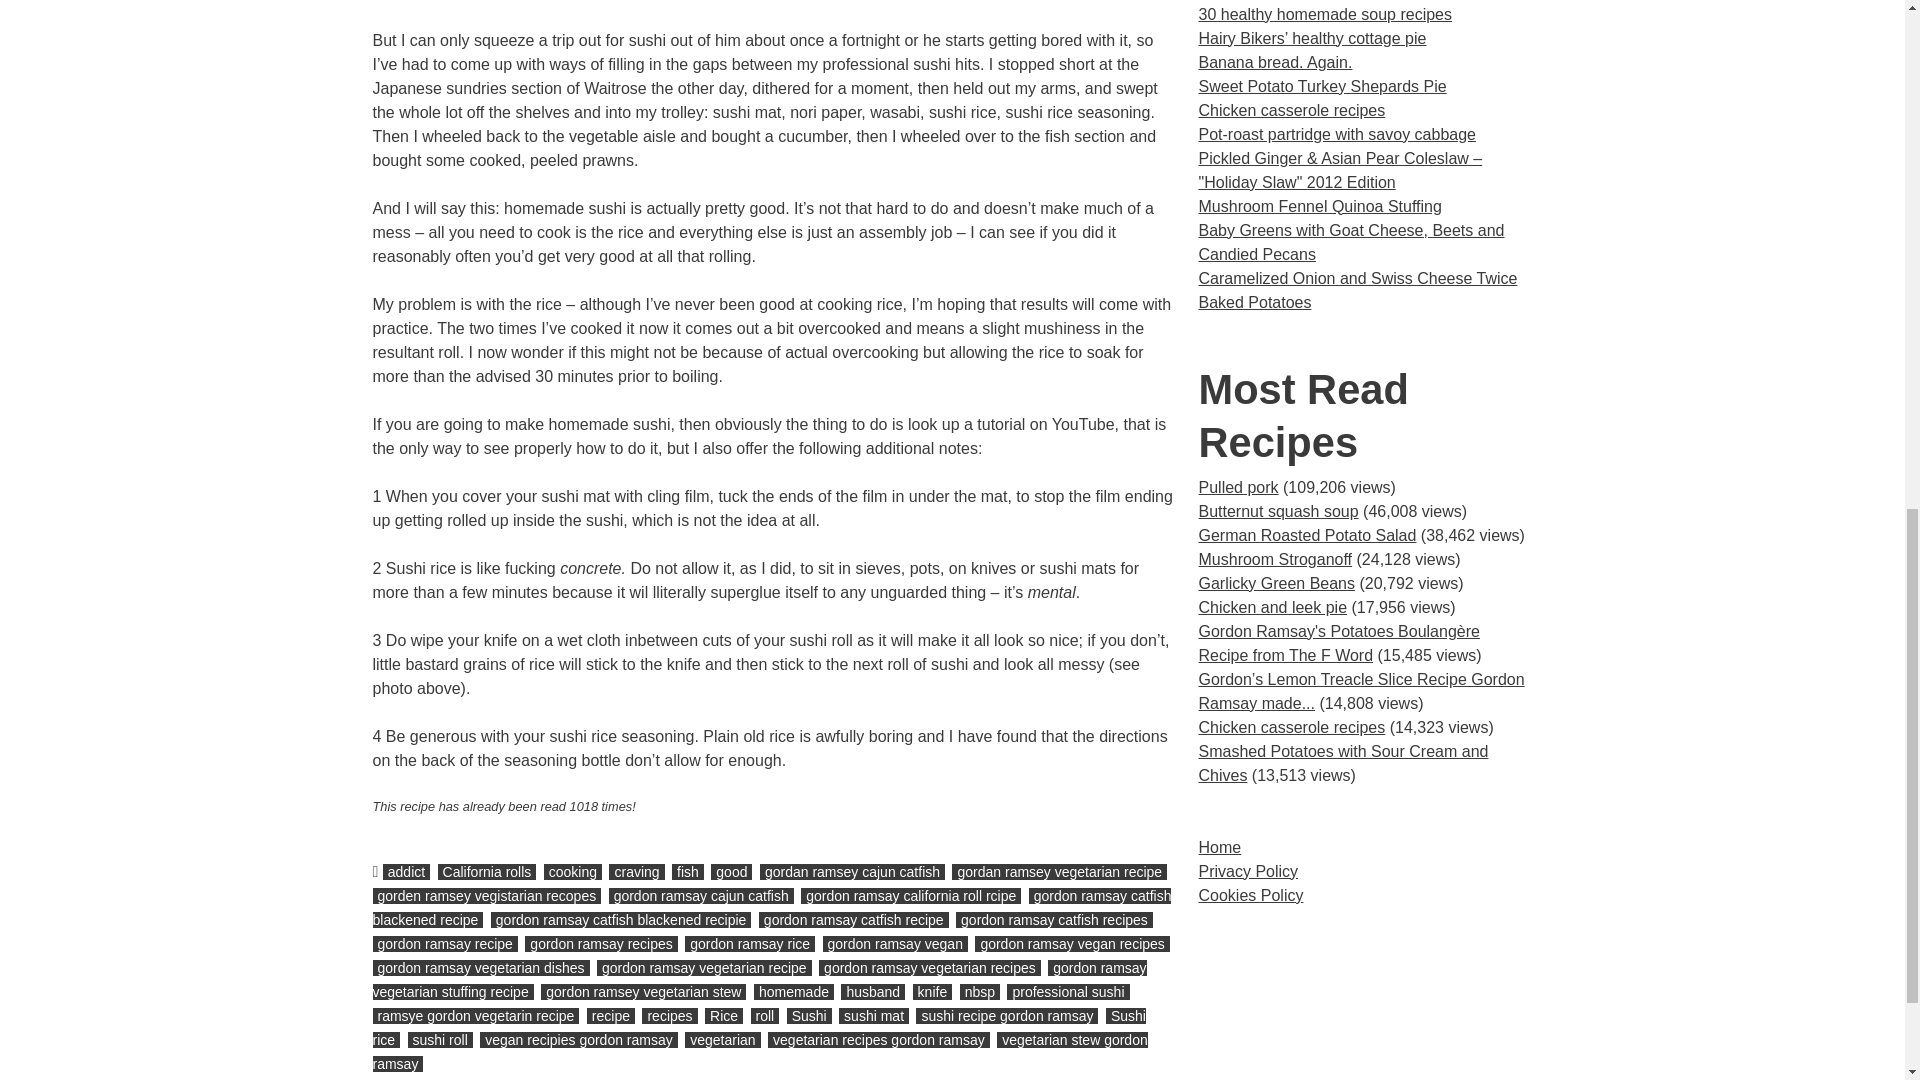  What do you see at coordinates (894, 944) in the screenshot?
I see `gordon ramsay vegan` at bounding box center [894, 944].